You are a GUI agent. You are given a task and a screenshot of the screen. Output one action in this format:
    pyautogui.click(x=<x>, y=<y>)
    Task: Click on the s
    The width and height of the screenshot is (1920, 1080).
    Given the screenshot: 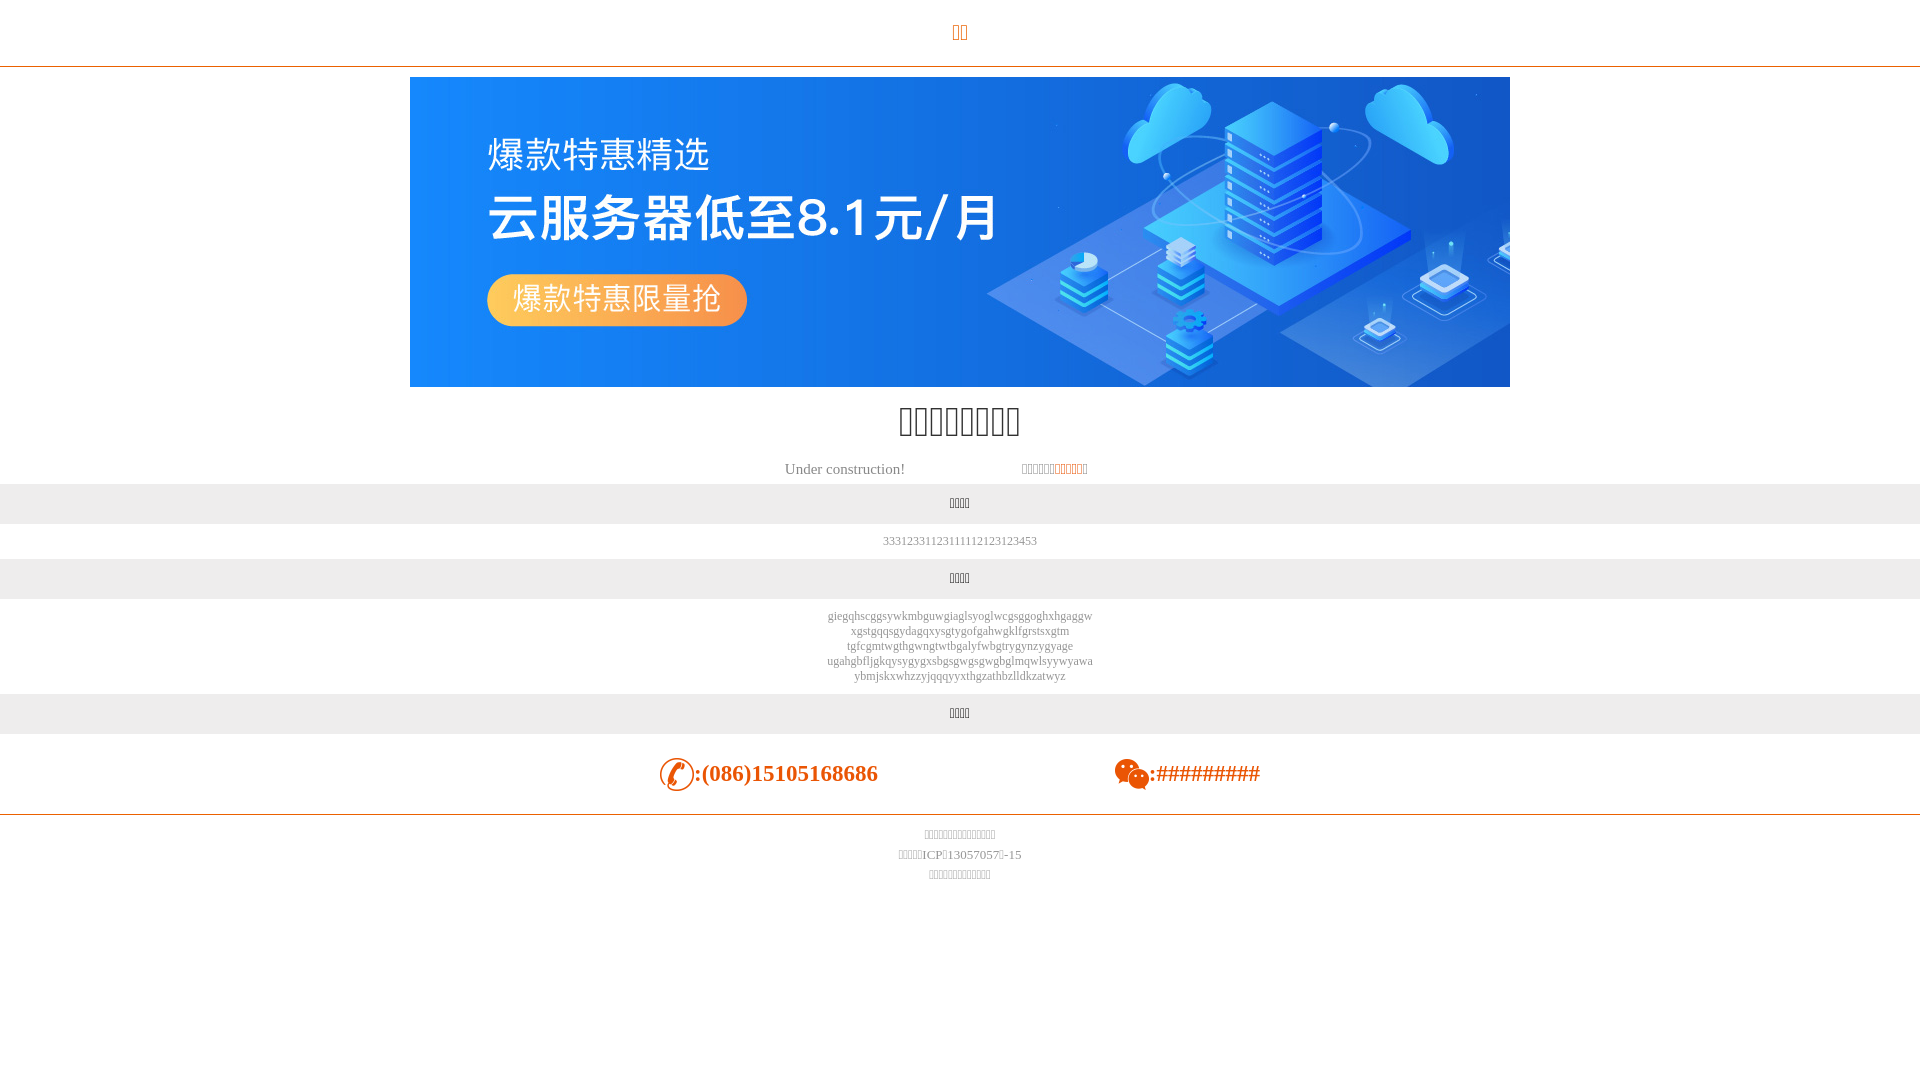 What is the action you would take?
    pyautogui.click(x=1034, y=630)
    